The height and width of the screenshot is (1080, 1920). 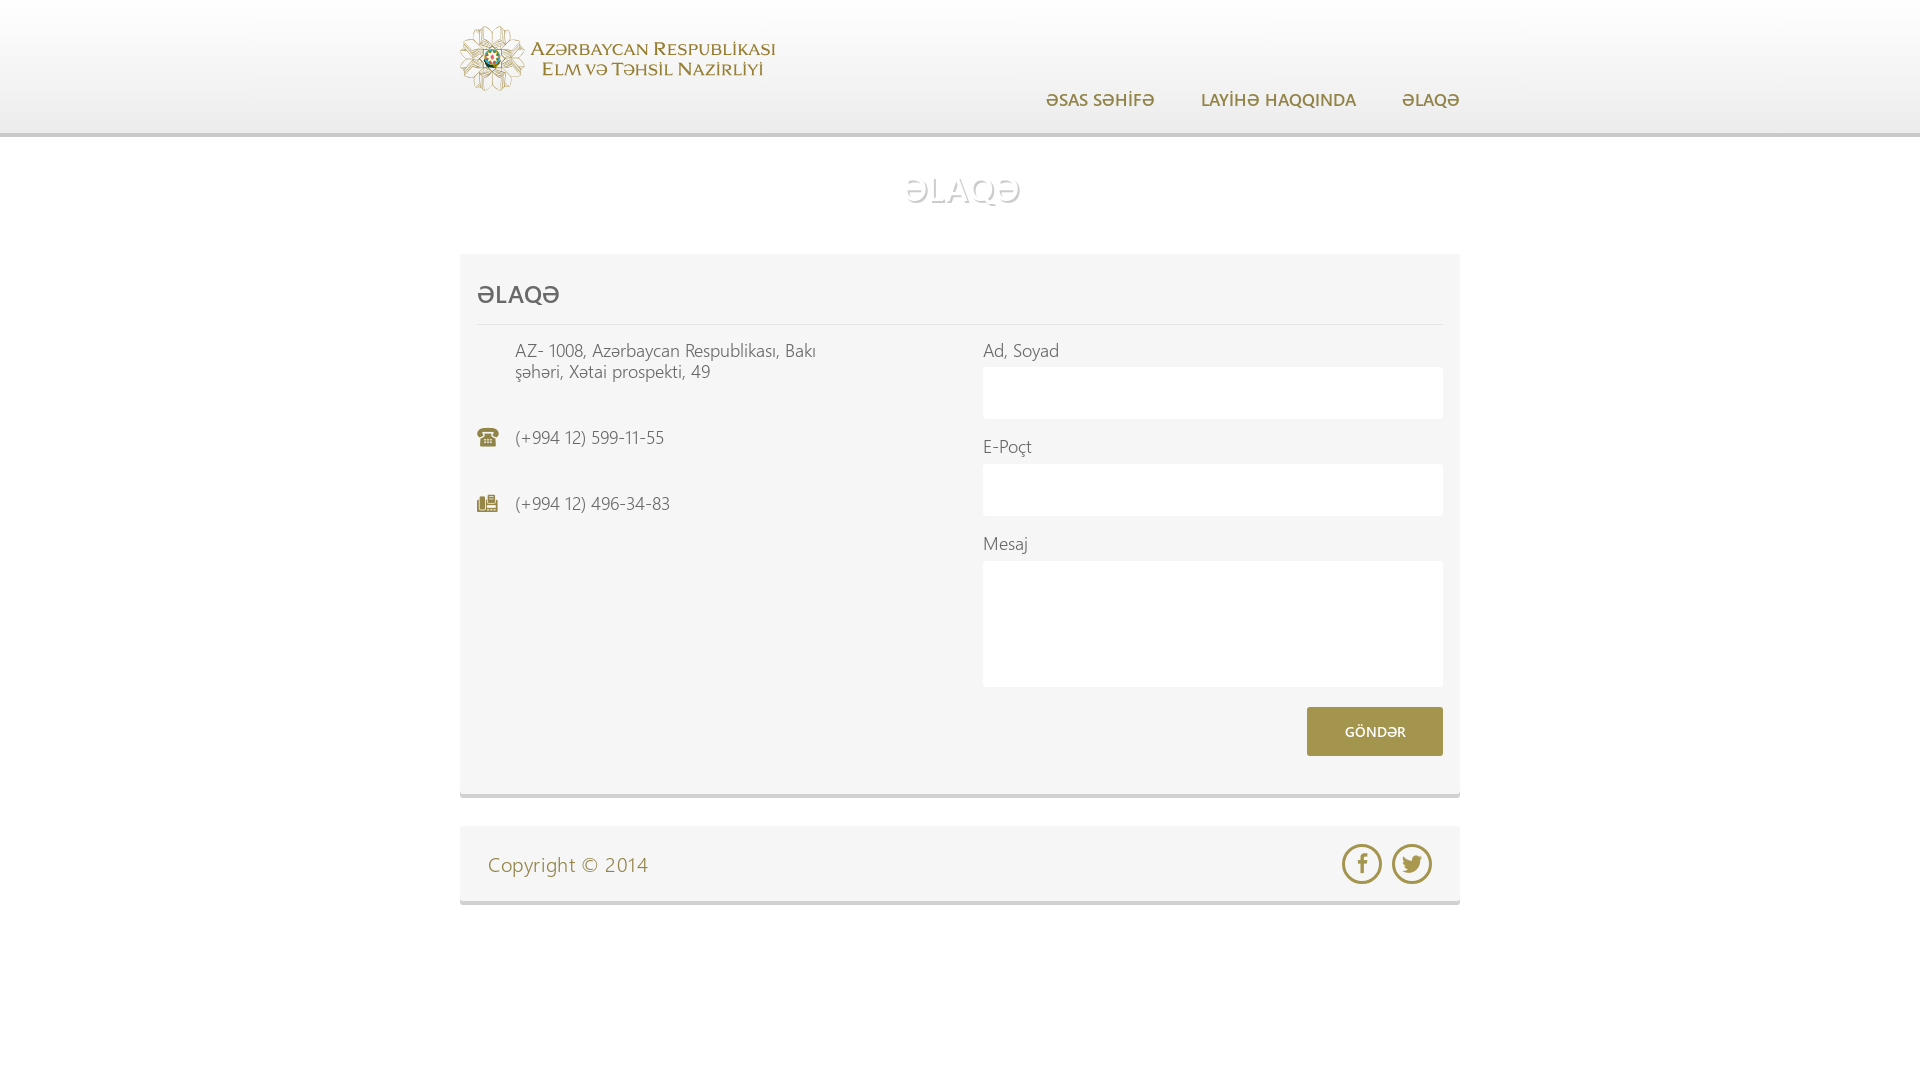 What do you see at coordinates (1362, 864) in the screenshot?
I see `Facebook` at bounding box center [1362, 864].